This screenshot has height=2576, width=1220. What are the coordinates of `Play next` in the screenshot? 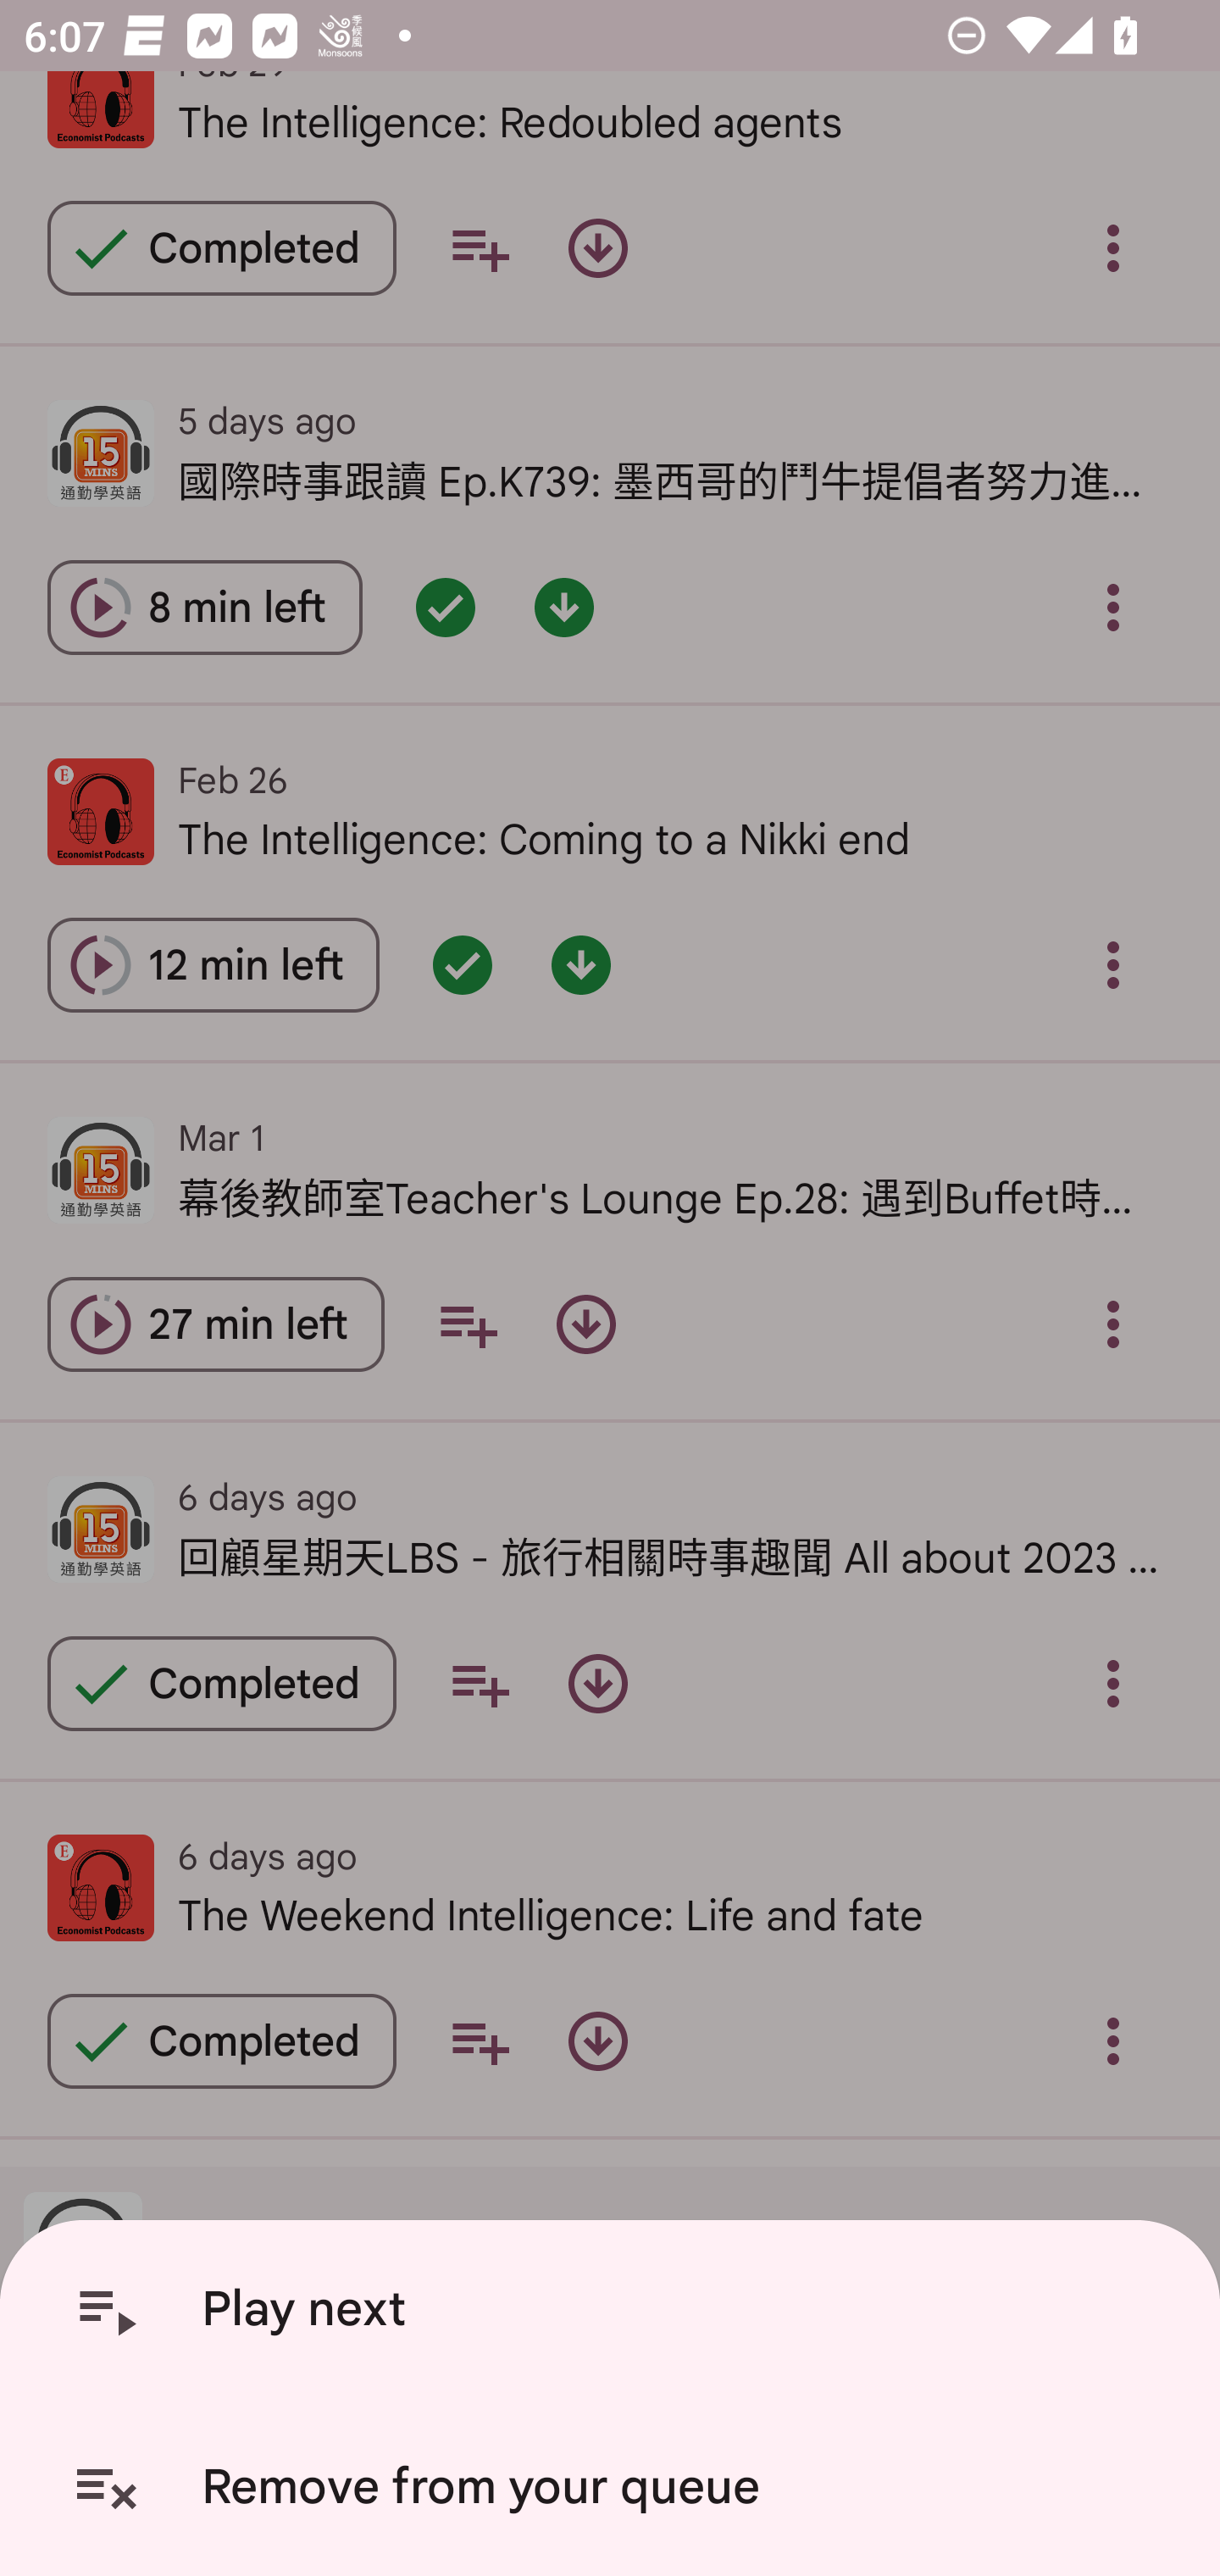 It's located at (616, 2309).